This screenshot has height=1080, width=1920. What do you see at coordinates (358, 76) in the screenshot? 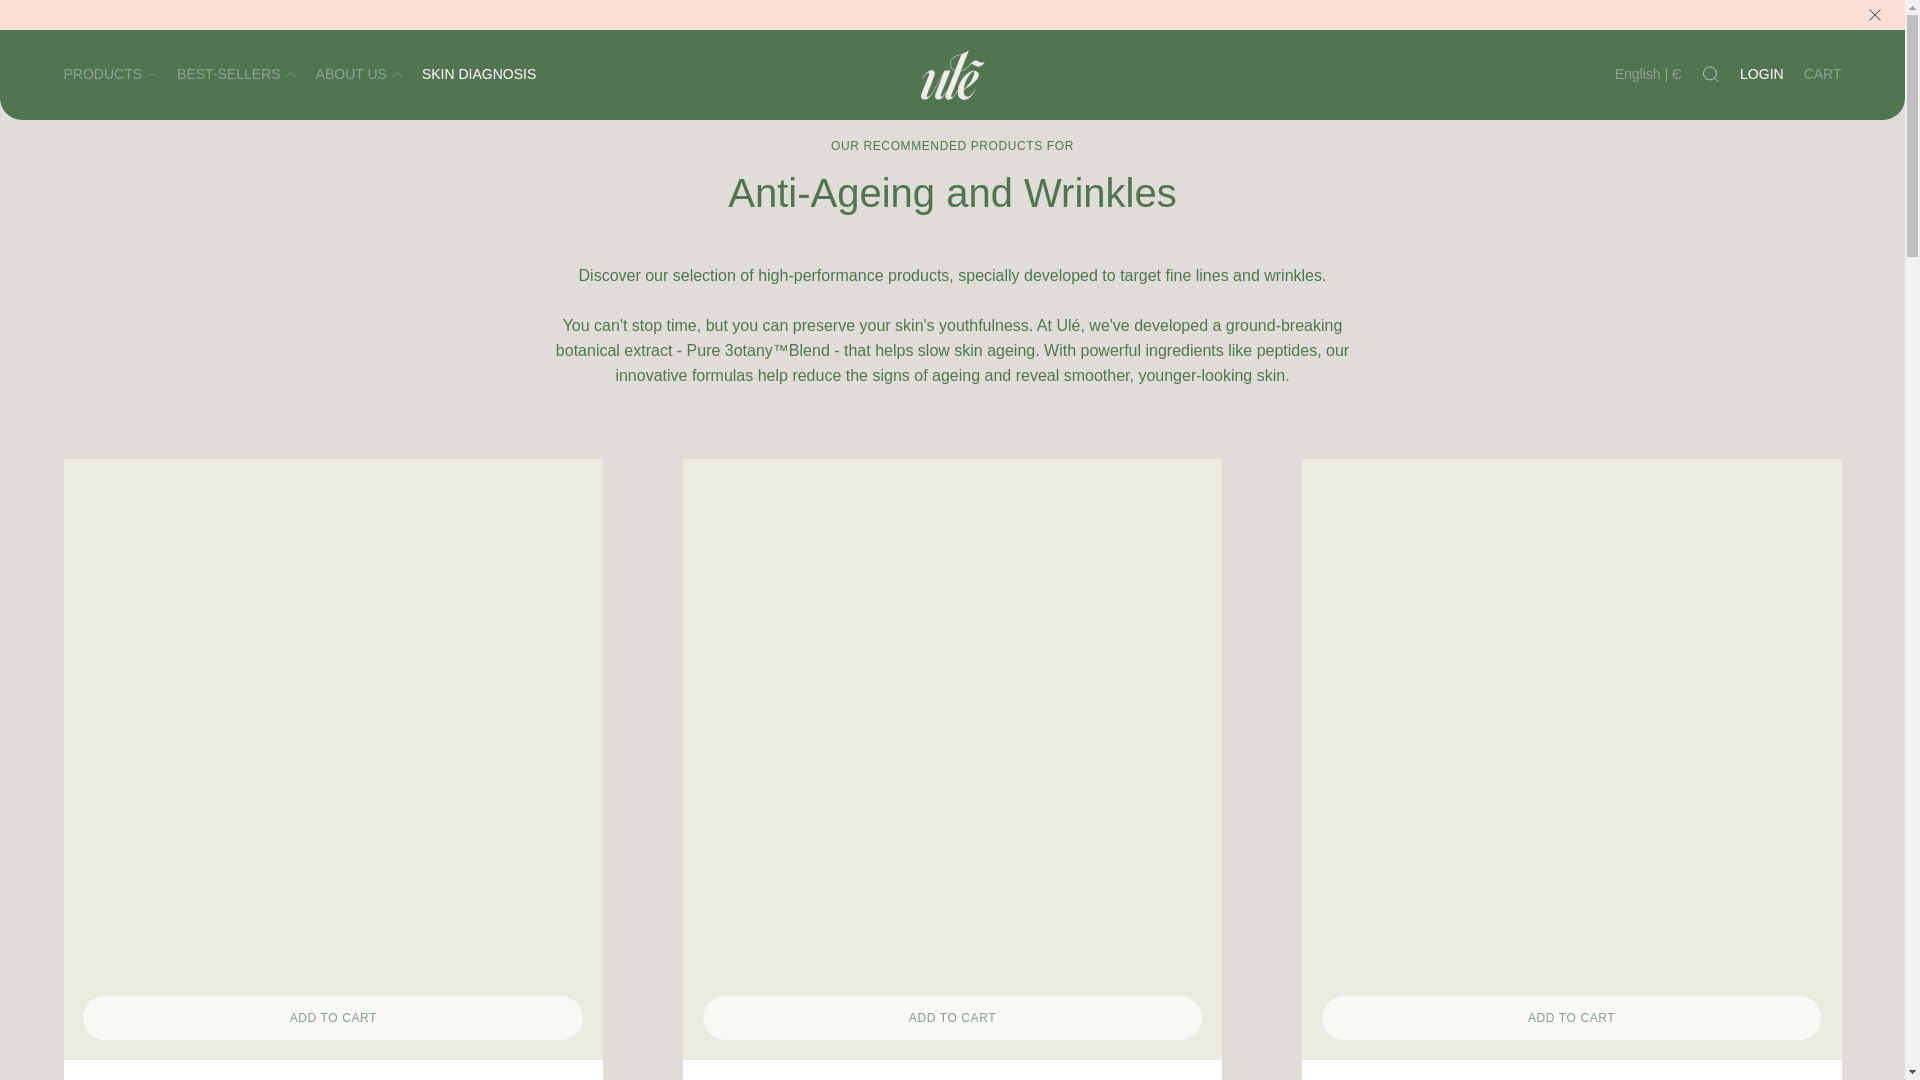
I see `ABOUT US` at bounding box center [358, 76].